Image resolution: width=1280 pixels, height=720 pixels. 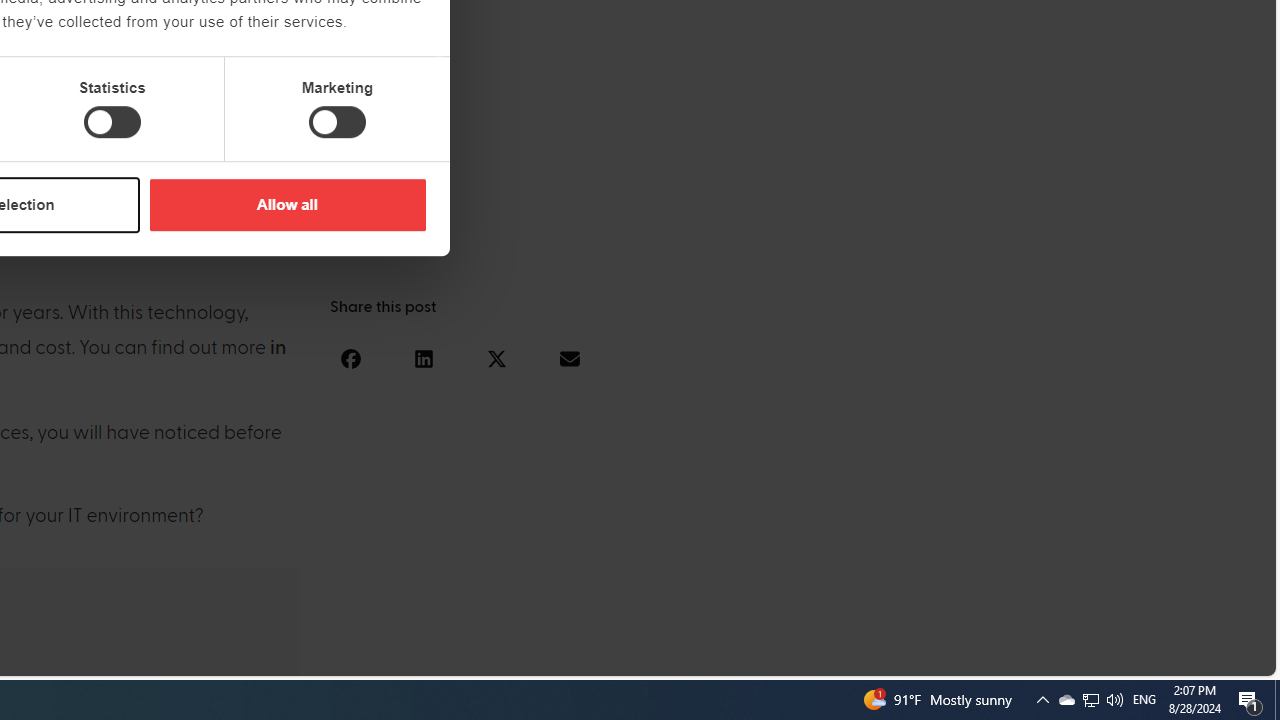 What do you see at coordinates (966, 657) in the screenshot?
I see `Language switcher : Dutch` at bounding box center [966, 657].